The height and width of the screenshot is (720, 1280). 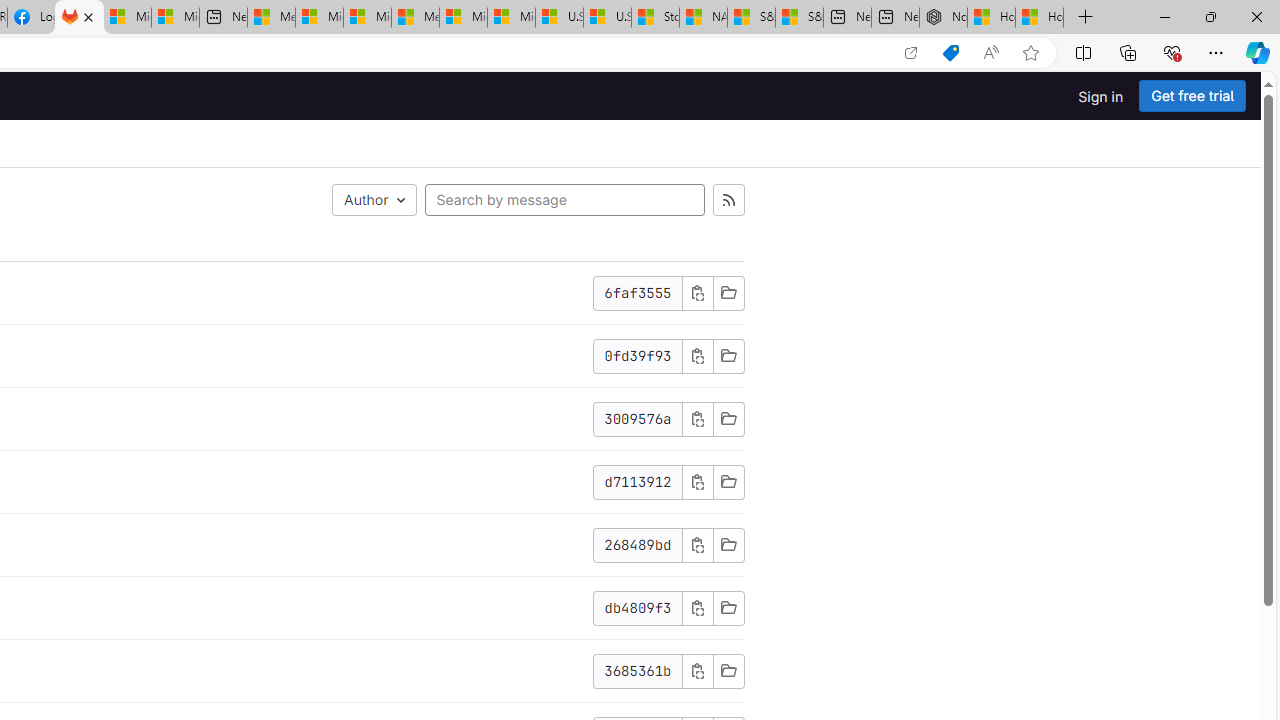 I want to click on Commits feed, so click(x=728, y=200).